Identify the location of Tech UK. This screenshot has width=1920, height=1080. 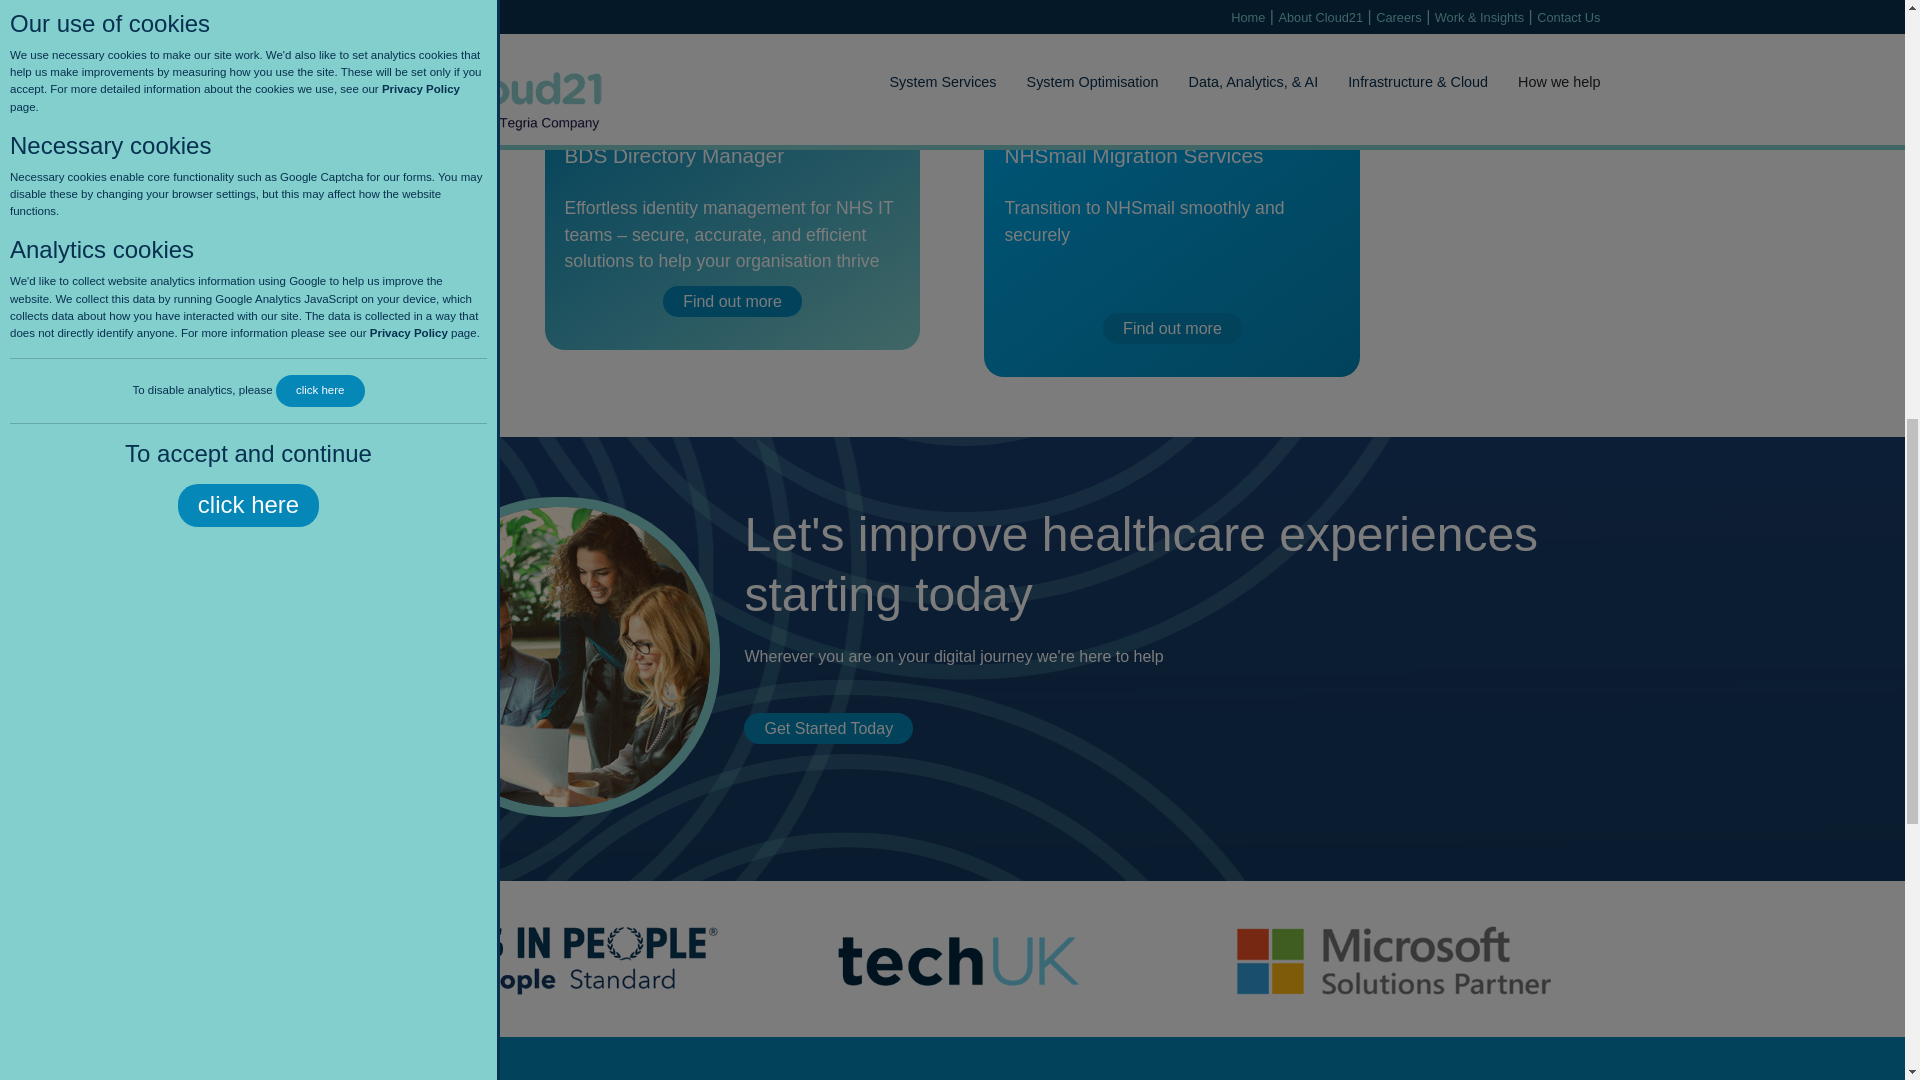
(952, 960).